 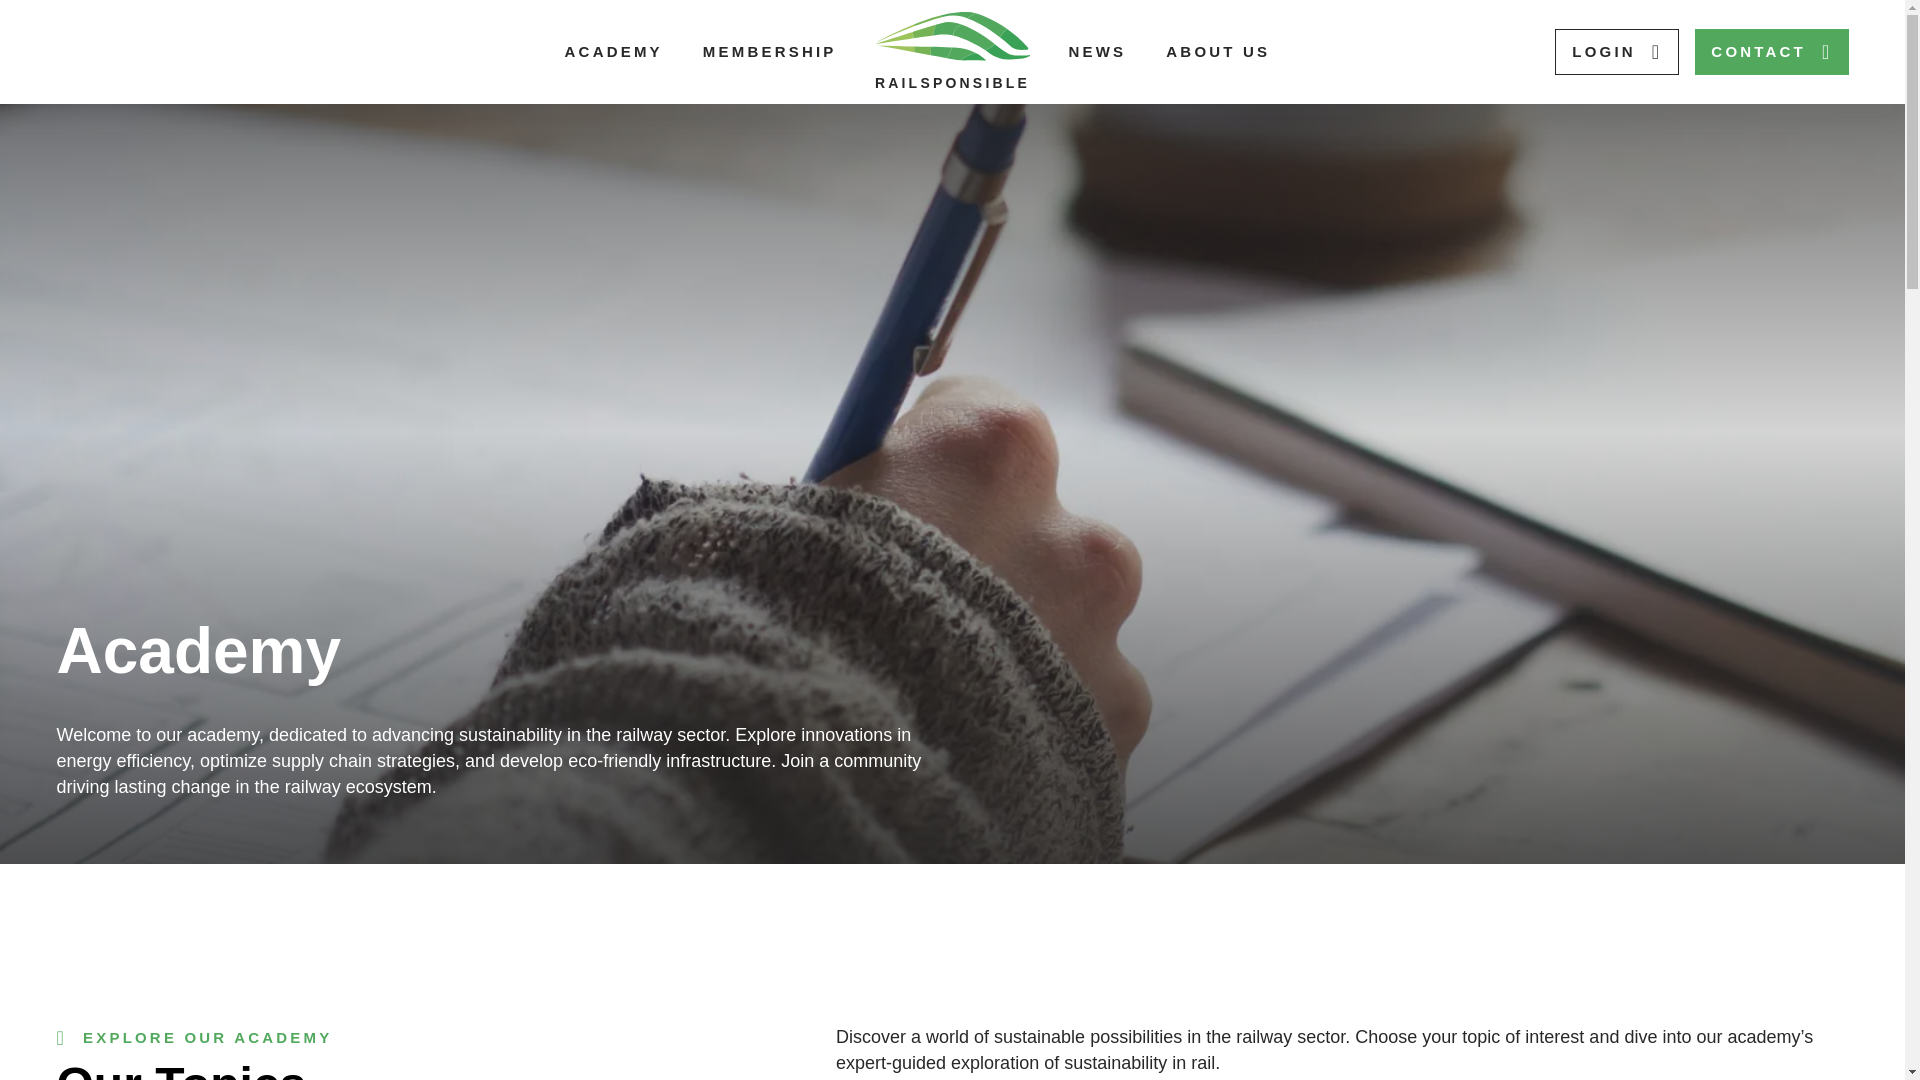 I want to click on ABOUT US, so click(x=1217, y=52).